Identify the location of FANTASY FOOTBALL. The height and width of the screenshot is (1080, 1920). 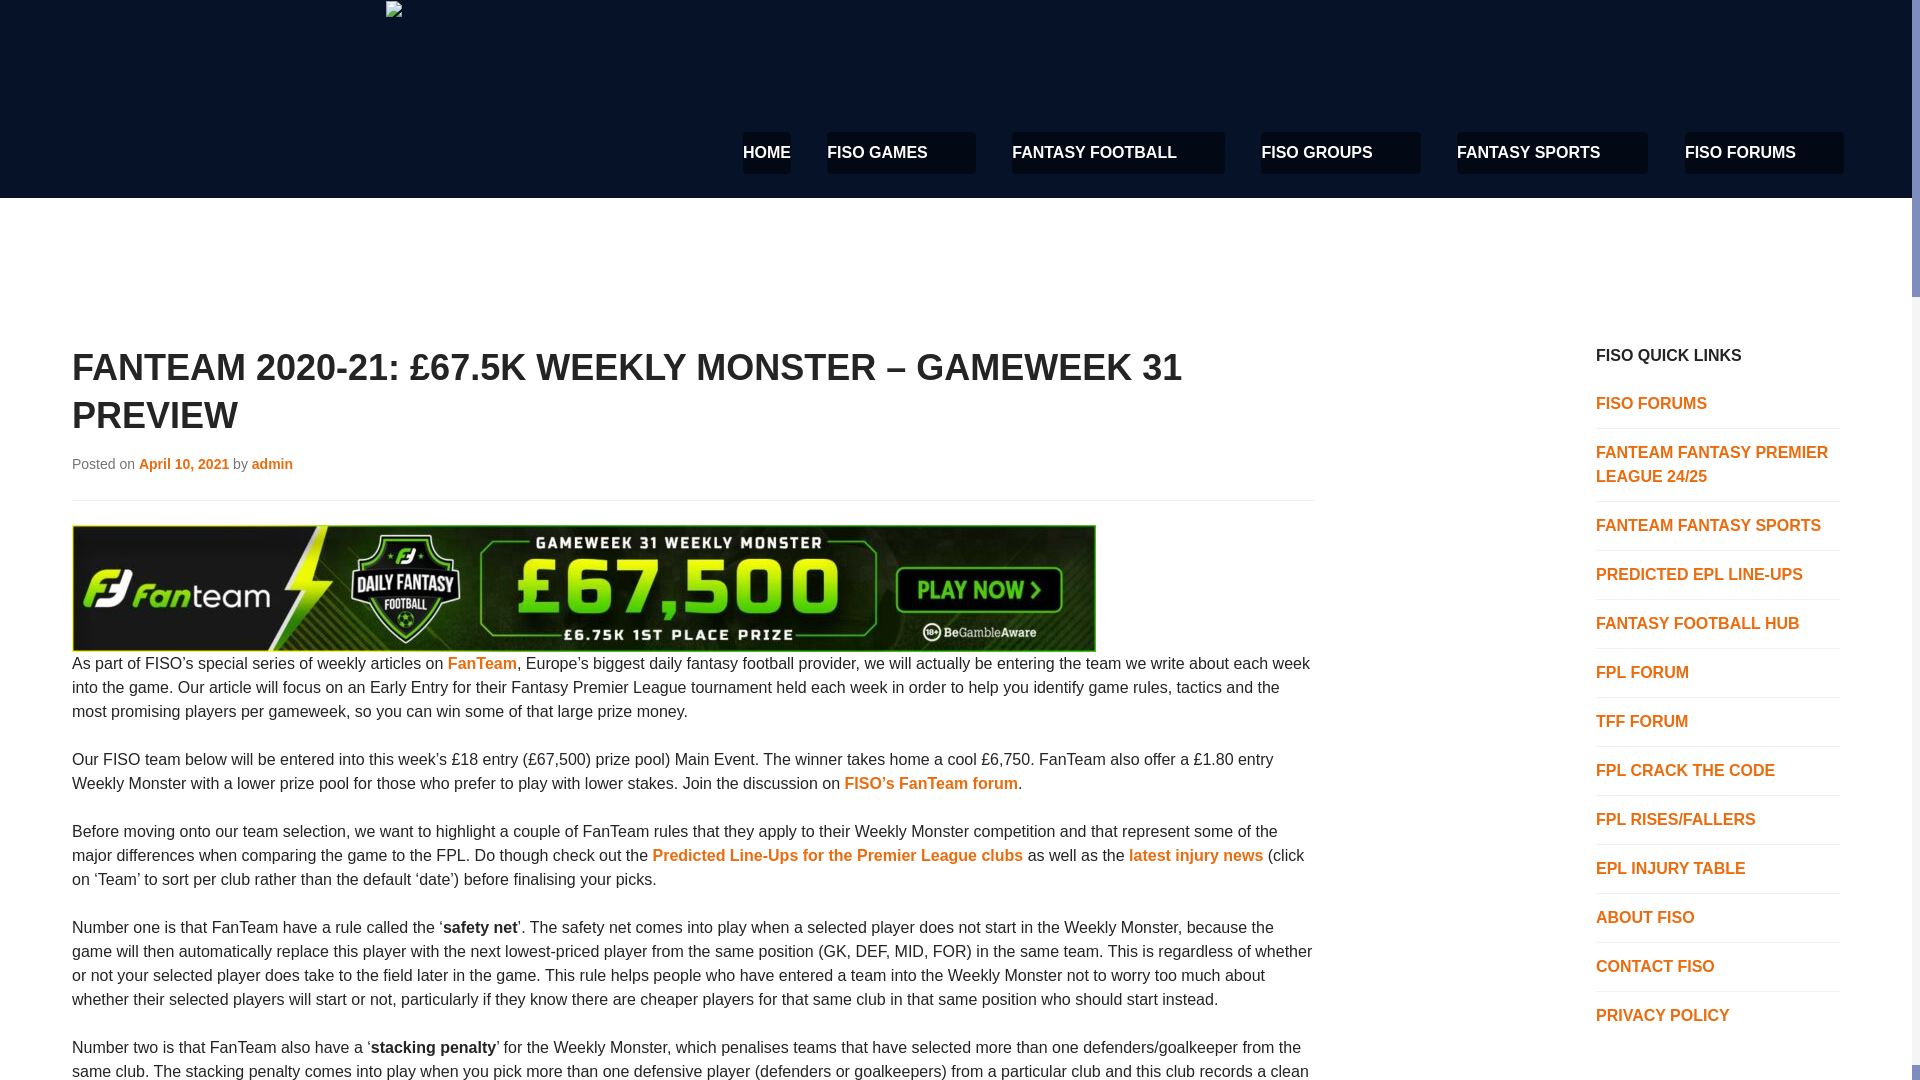
(1118, 152).